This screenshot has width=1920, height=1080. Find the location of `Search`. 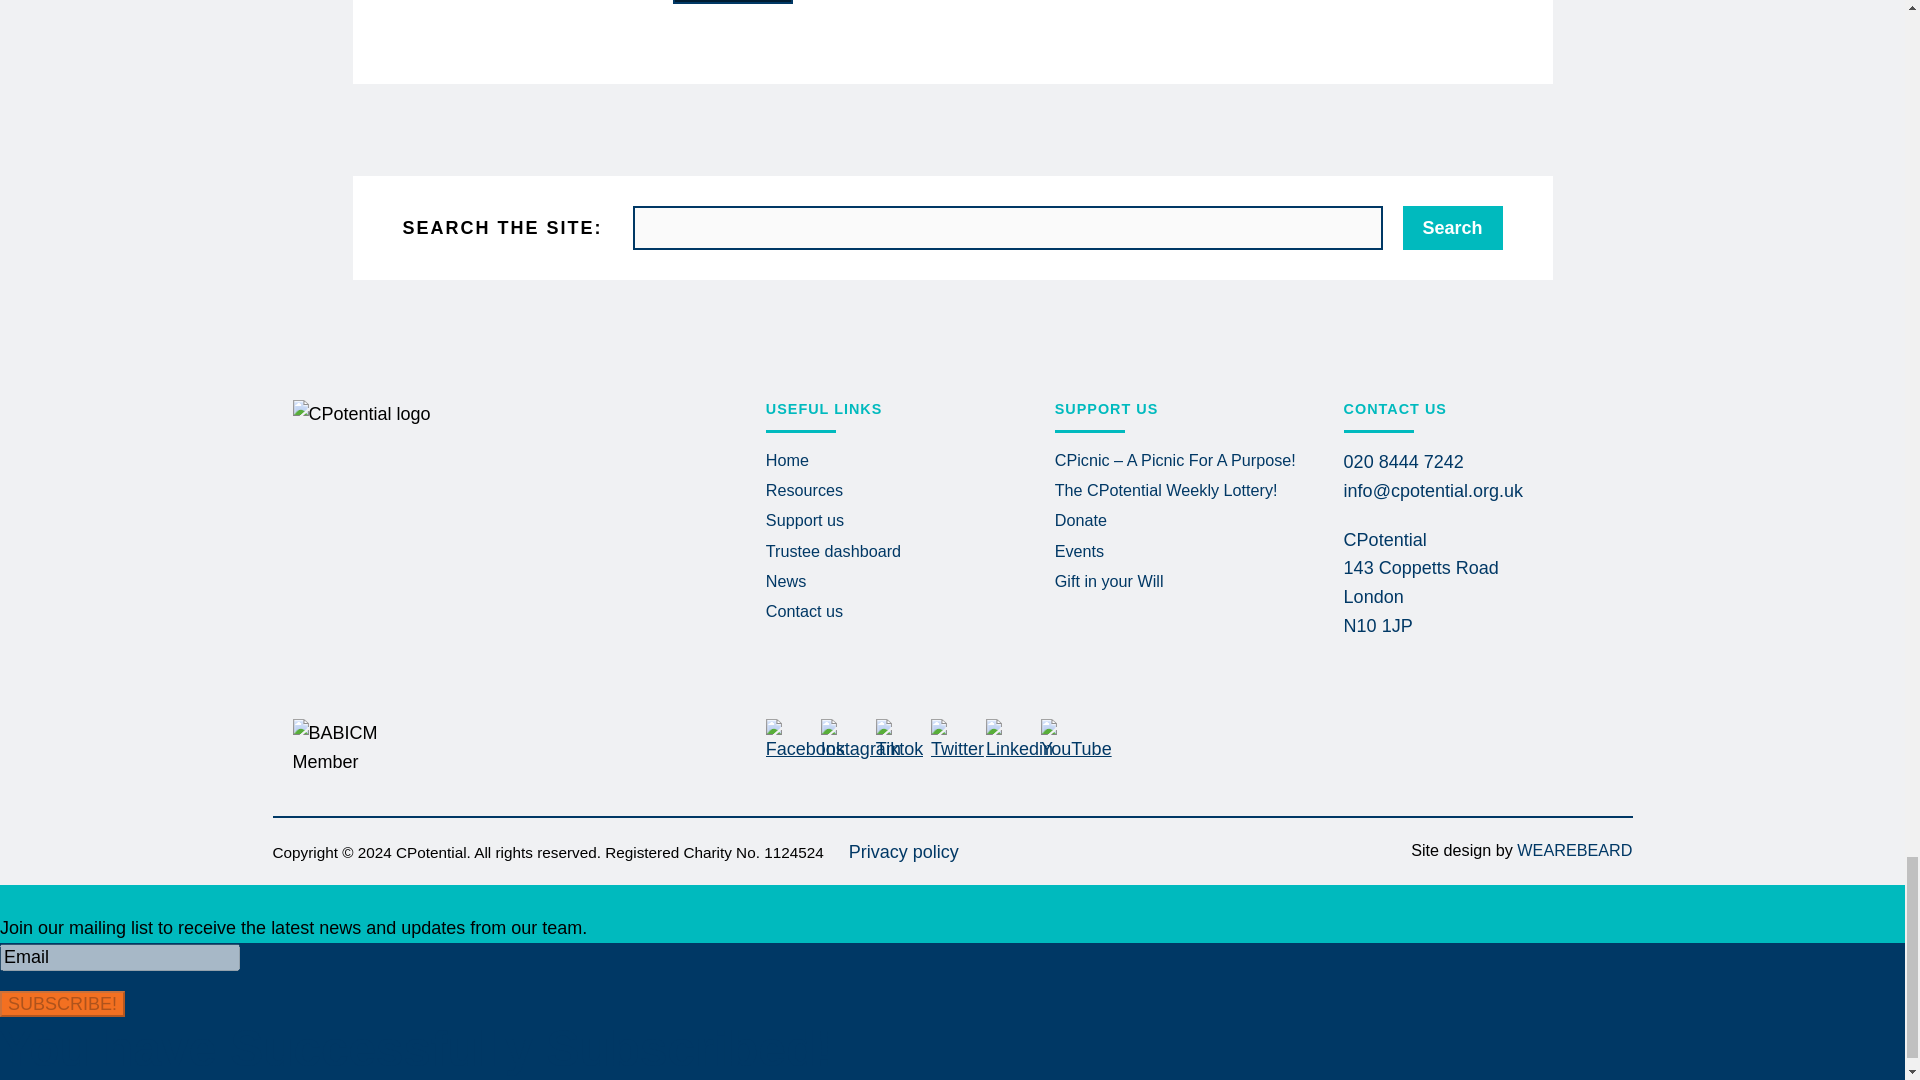

Search is located at coordinates (1451, 228).